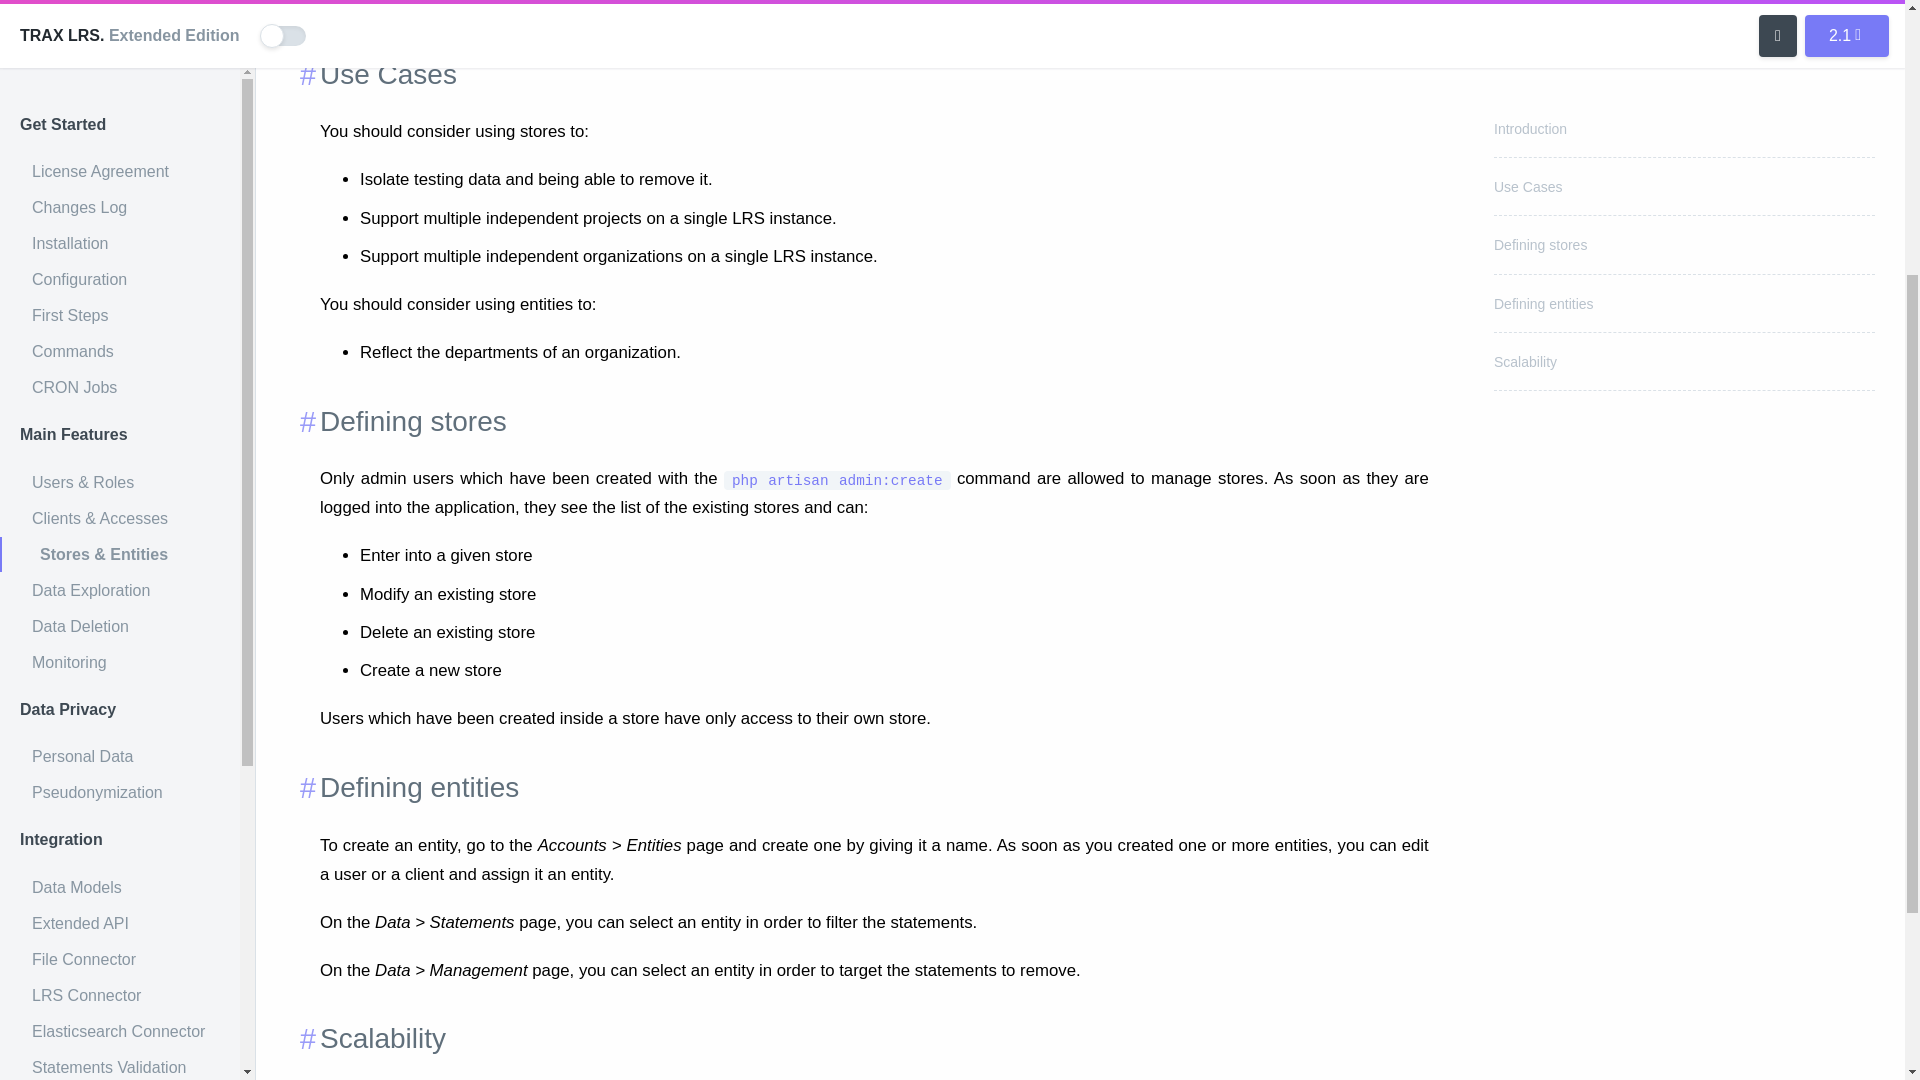  I want to click on Pseudonymization, so click(120, 350).